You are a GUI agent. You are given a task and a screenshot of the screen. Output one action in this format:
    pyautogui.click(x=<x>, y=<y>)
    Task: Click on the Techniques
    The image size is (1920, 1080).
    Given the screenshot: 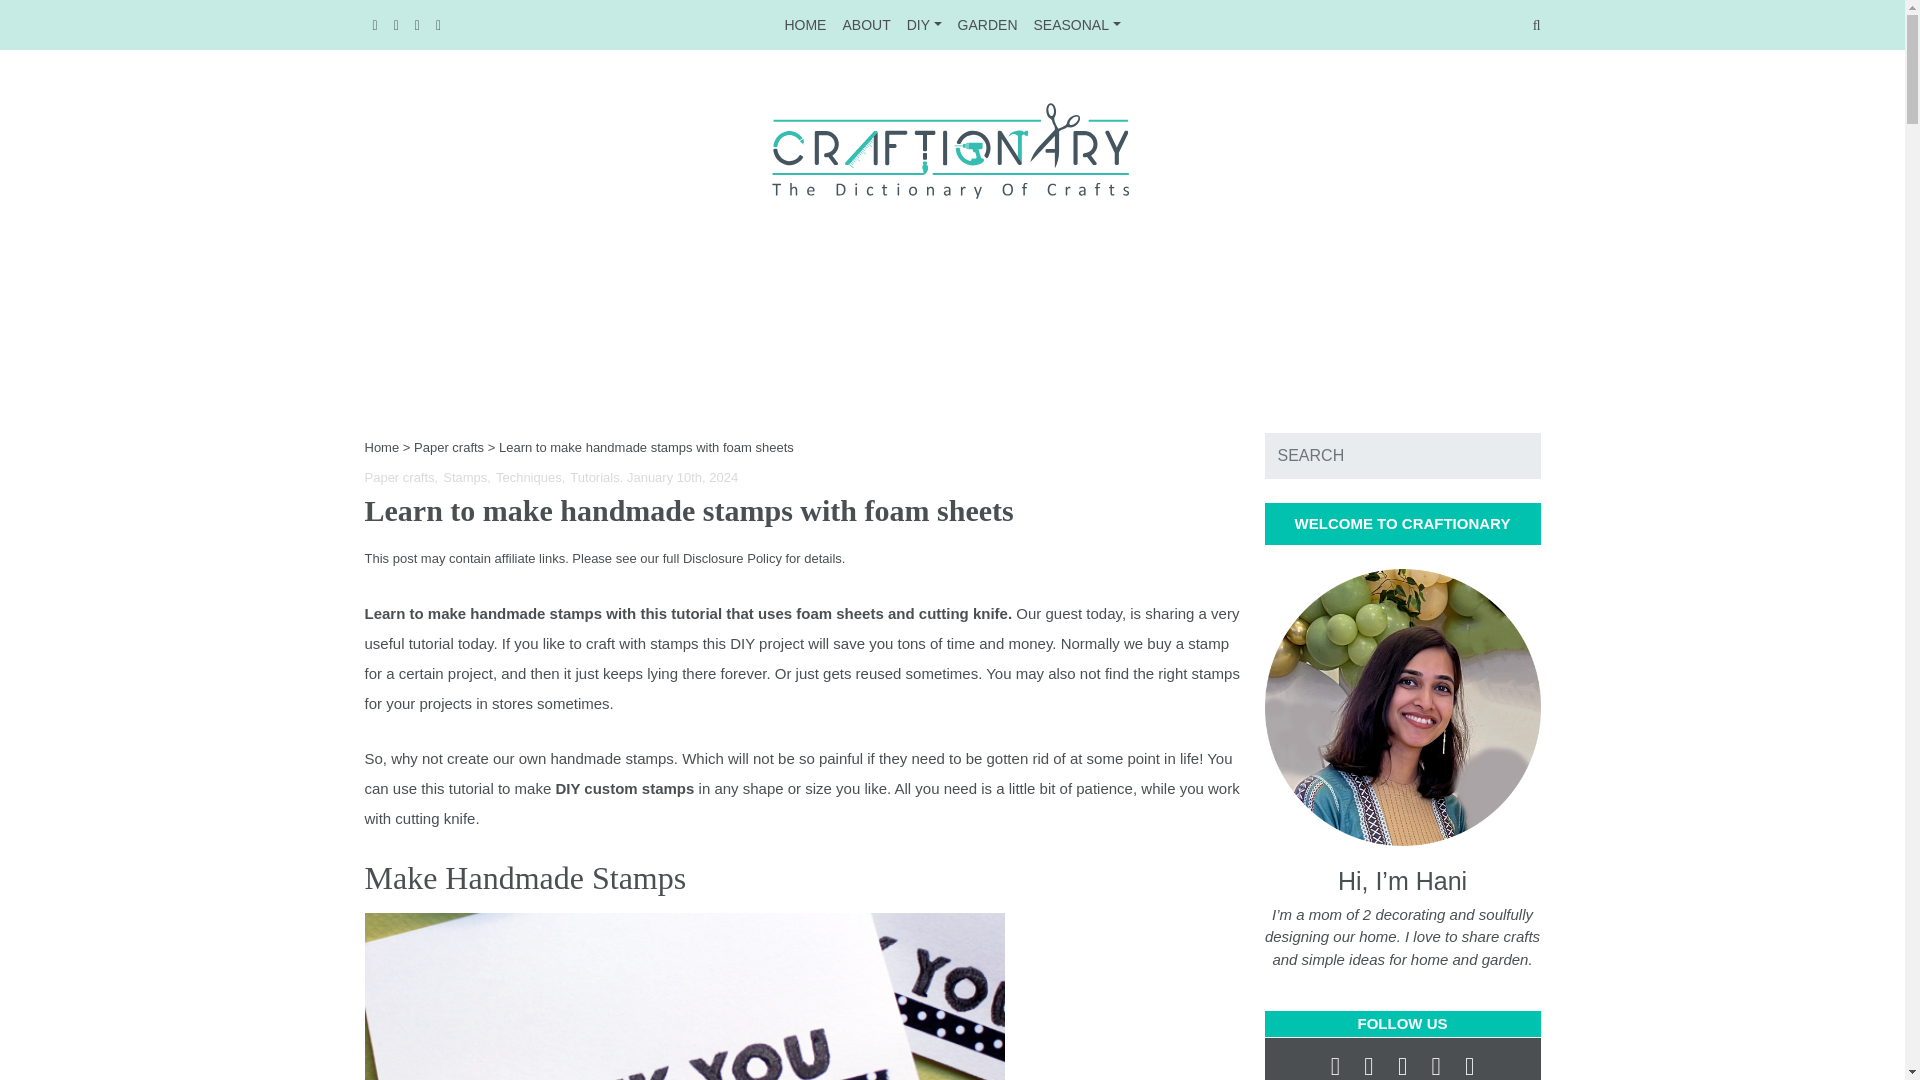 What is the action you would take?
    pyautogui.click(x=400, y=476)
    